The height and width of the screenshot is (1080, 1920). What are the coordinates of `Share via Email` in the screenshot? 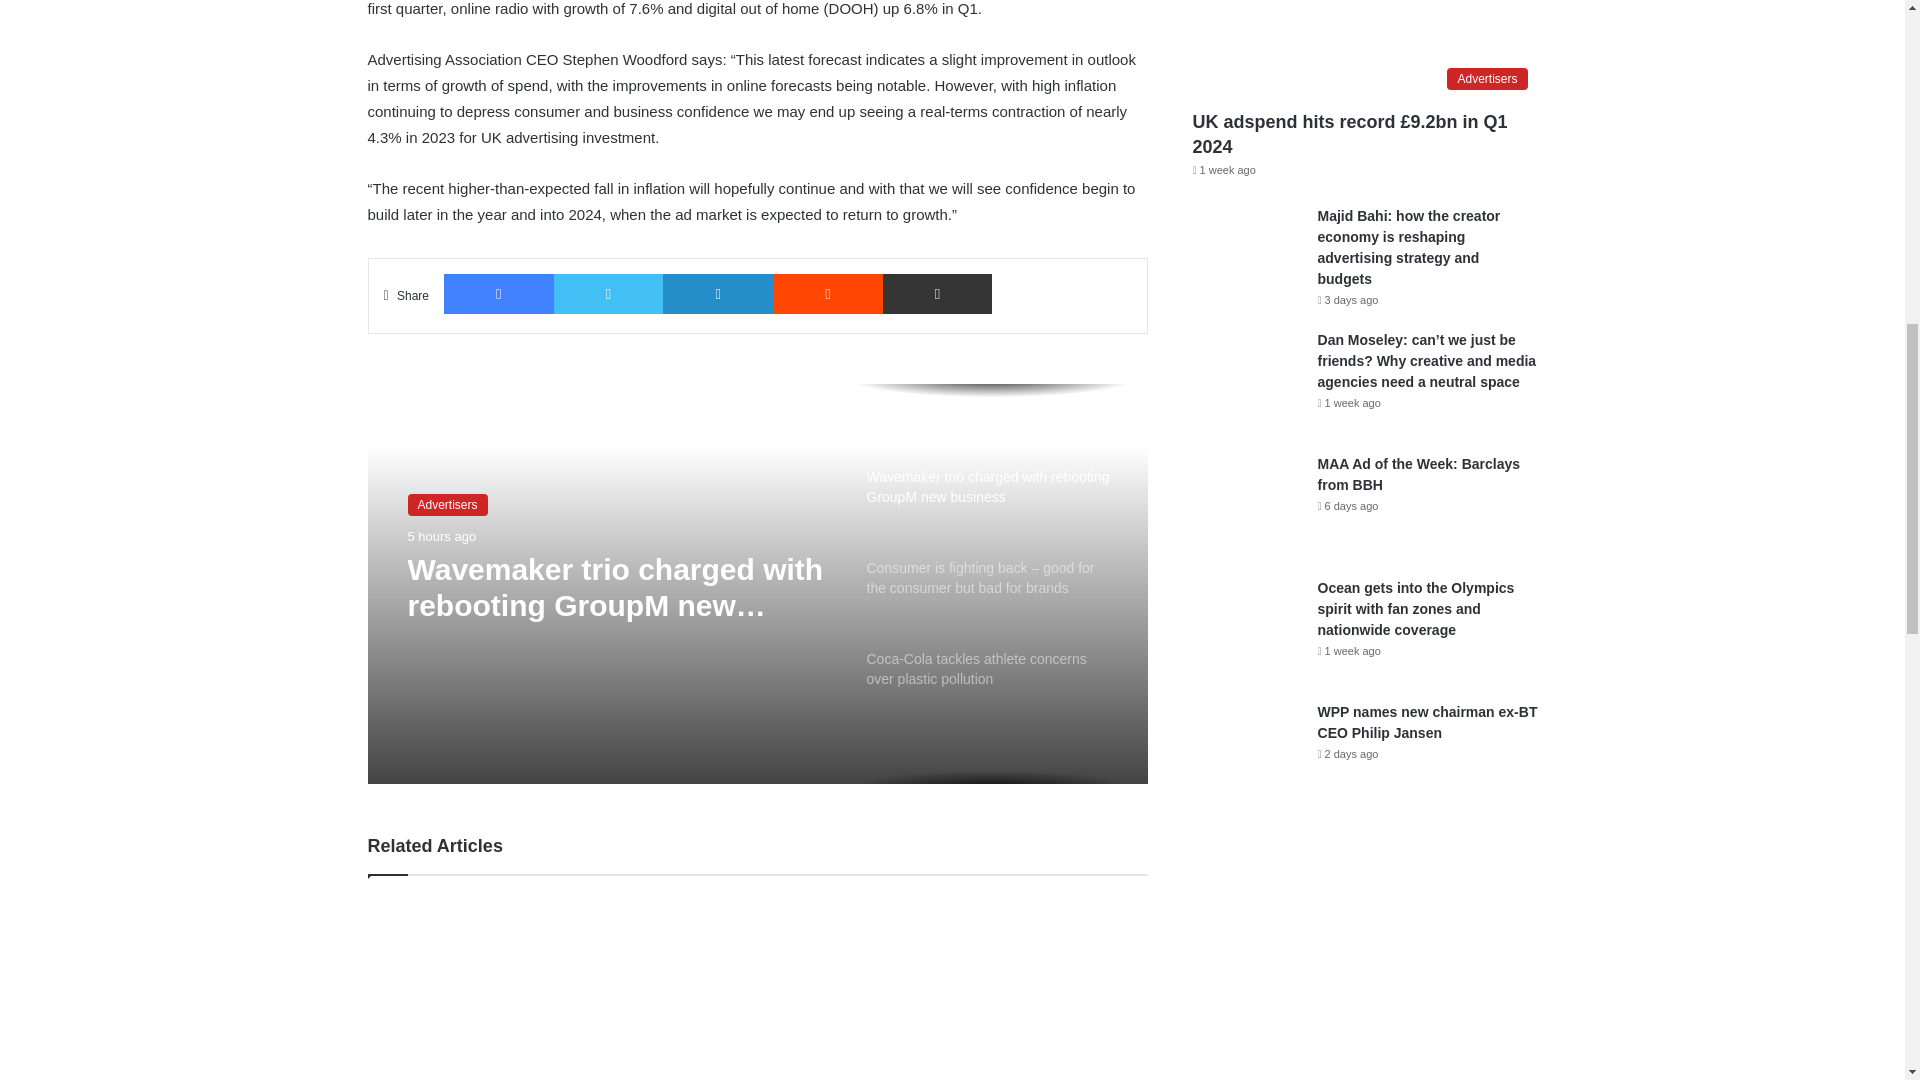 It's located at (938, 294).